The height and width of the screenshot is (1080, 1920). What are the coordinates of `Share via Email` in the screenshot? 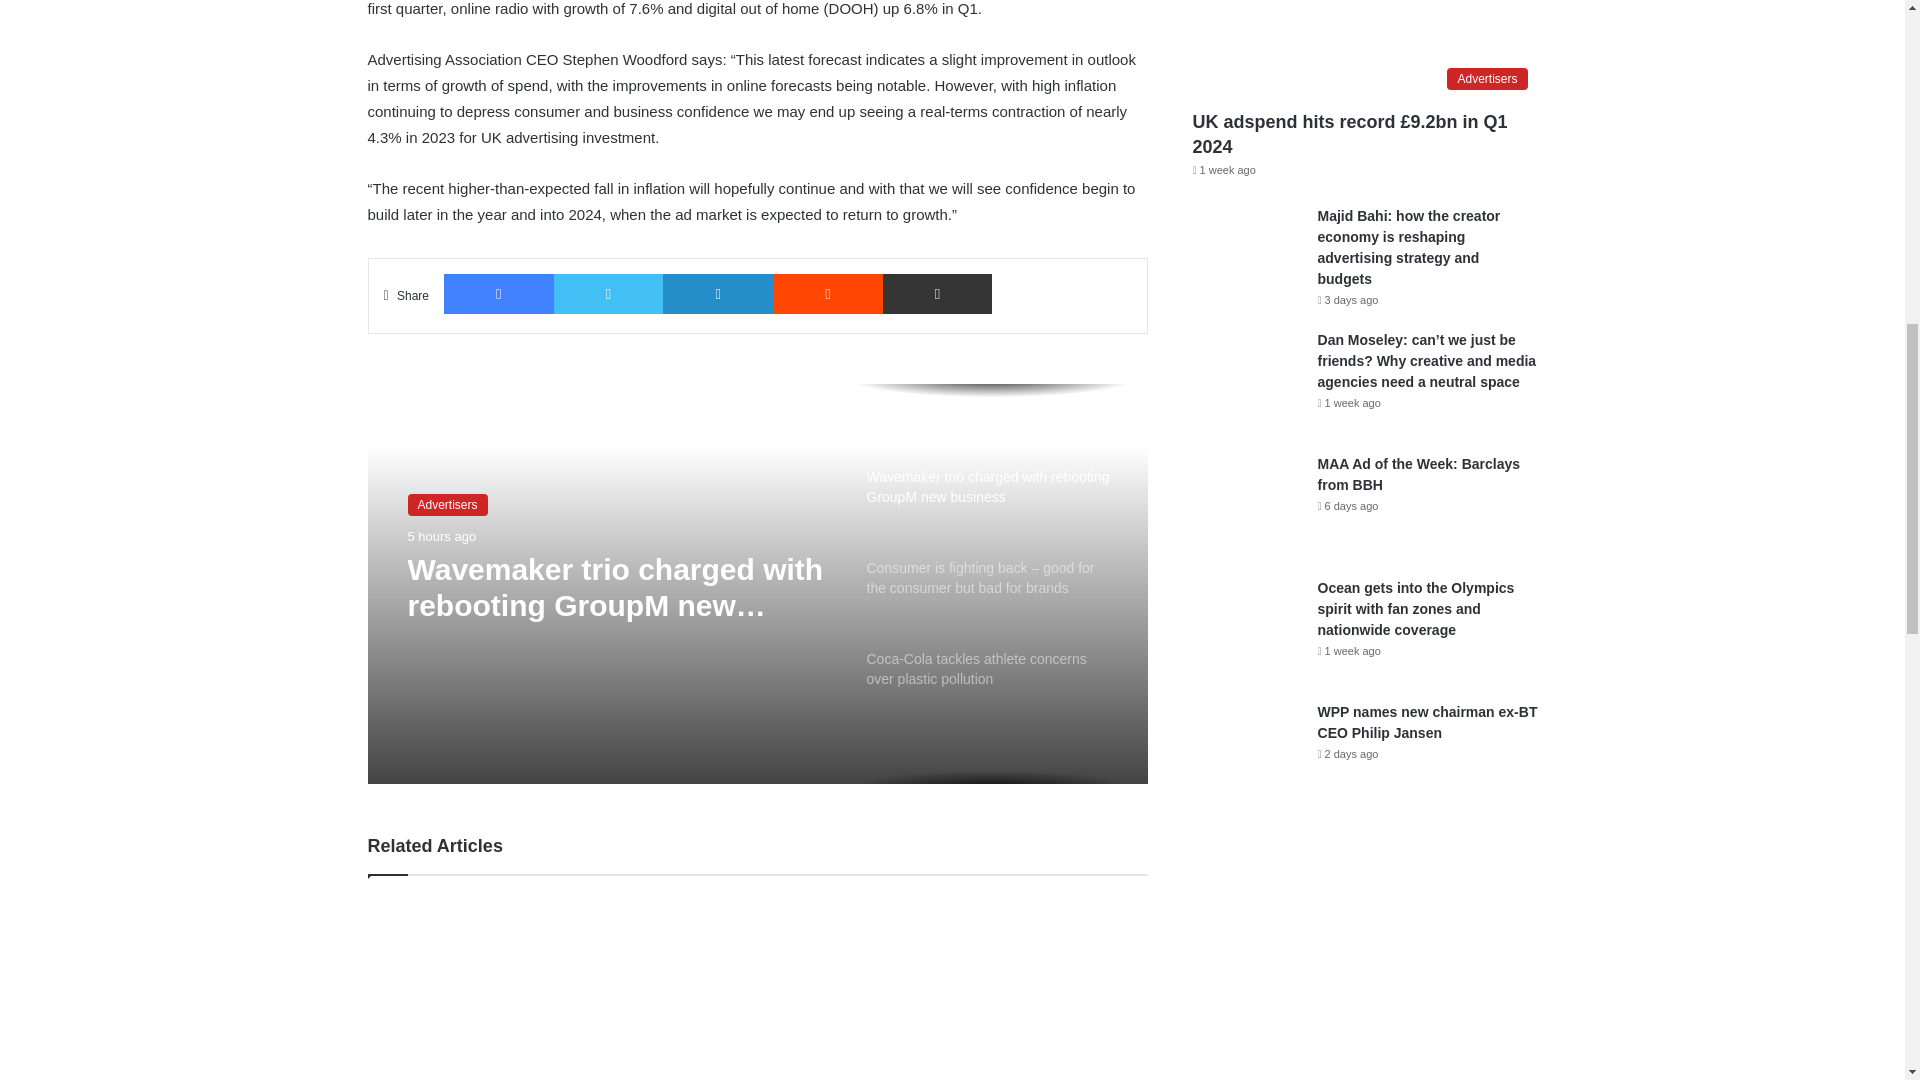 It's located at (938, 294).